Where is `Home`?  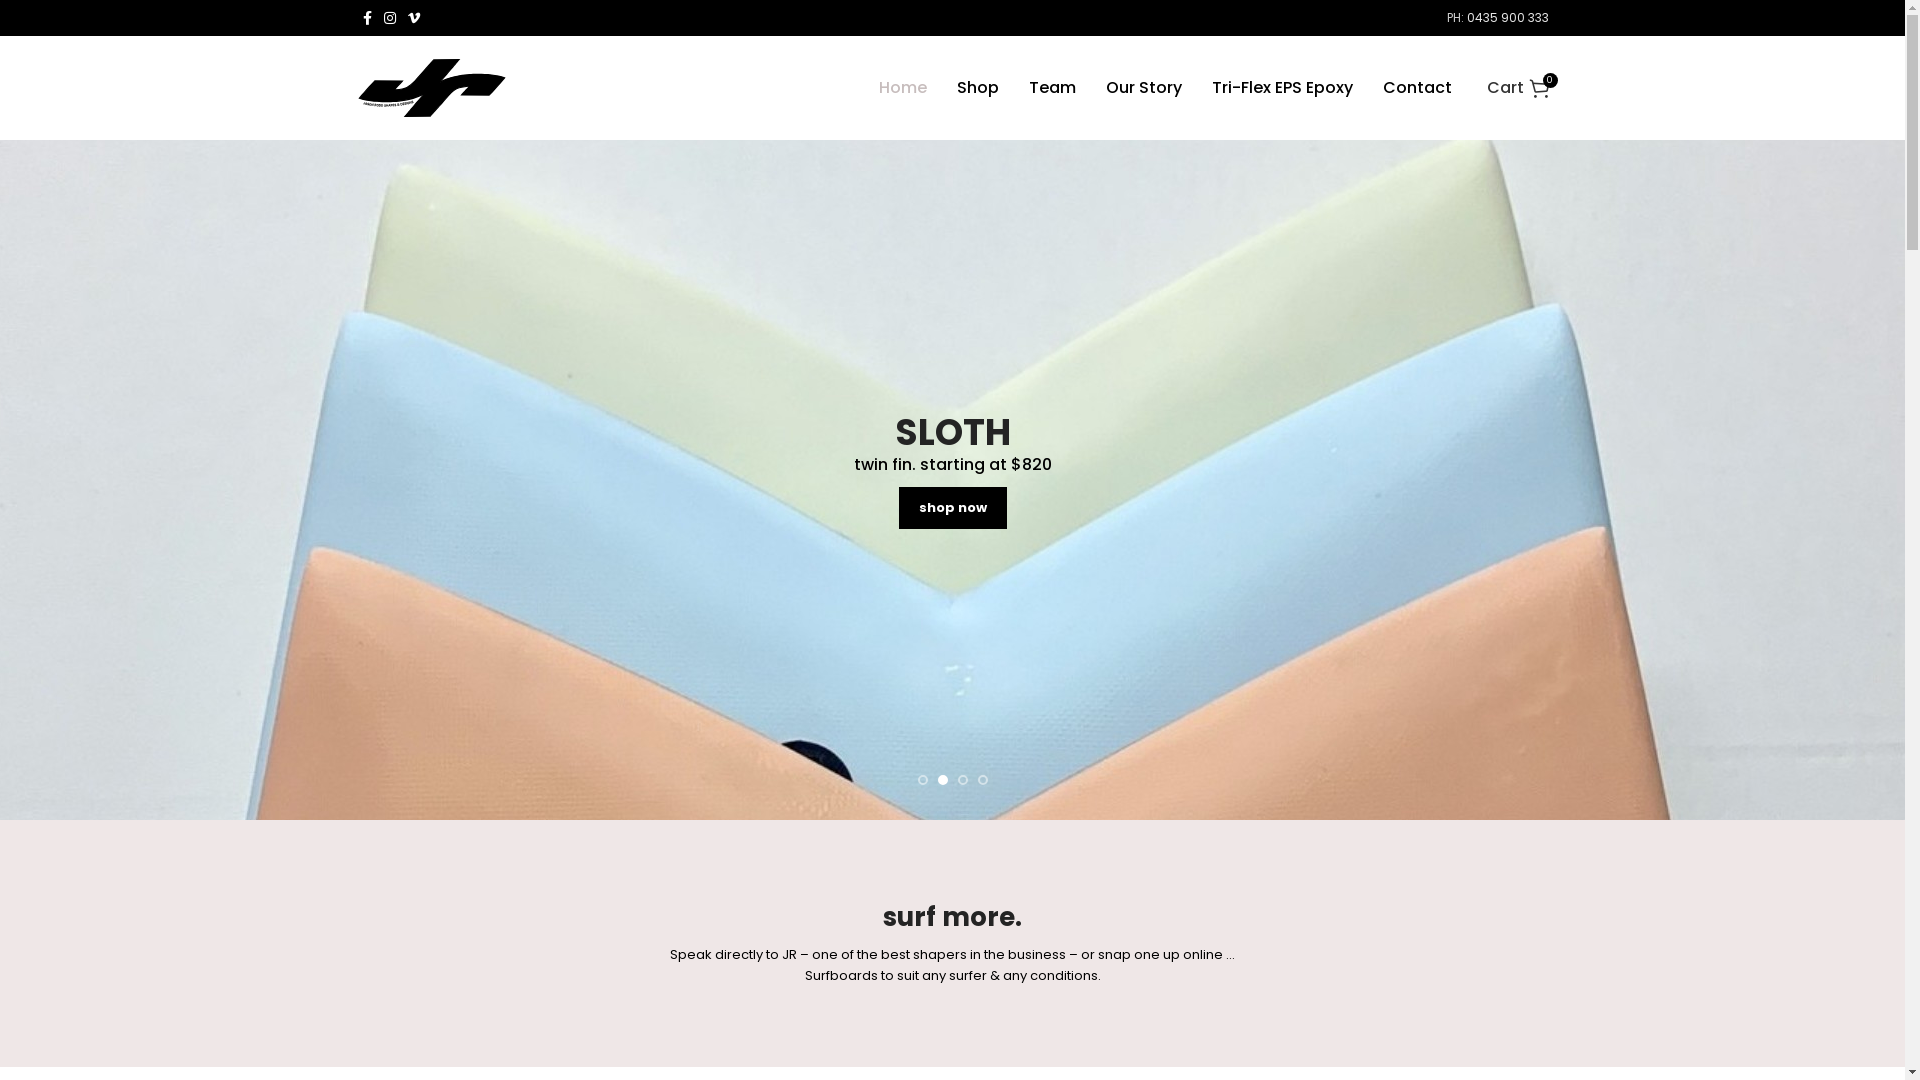
Home is located at coordinates (902, 88).